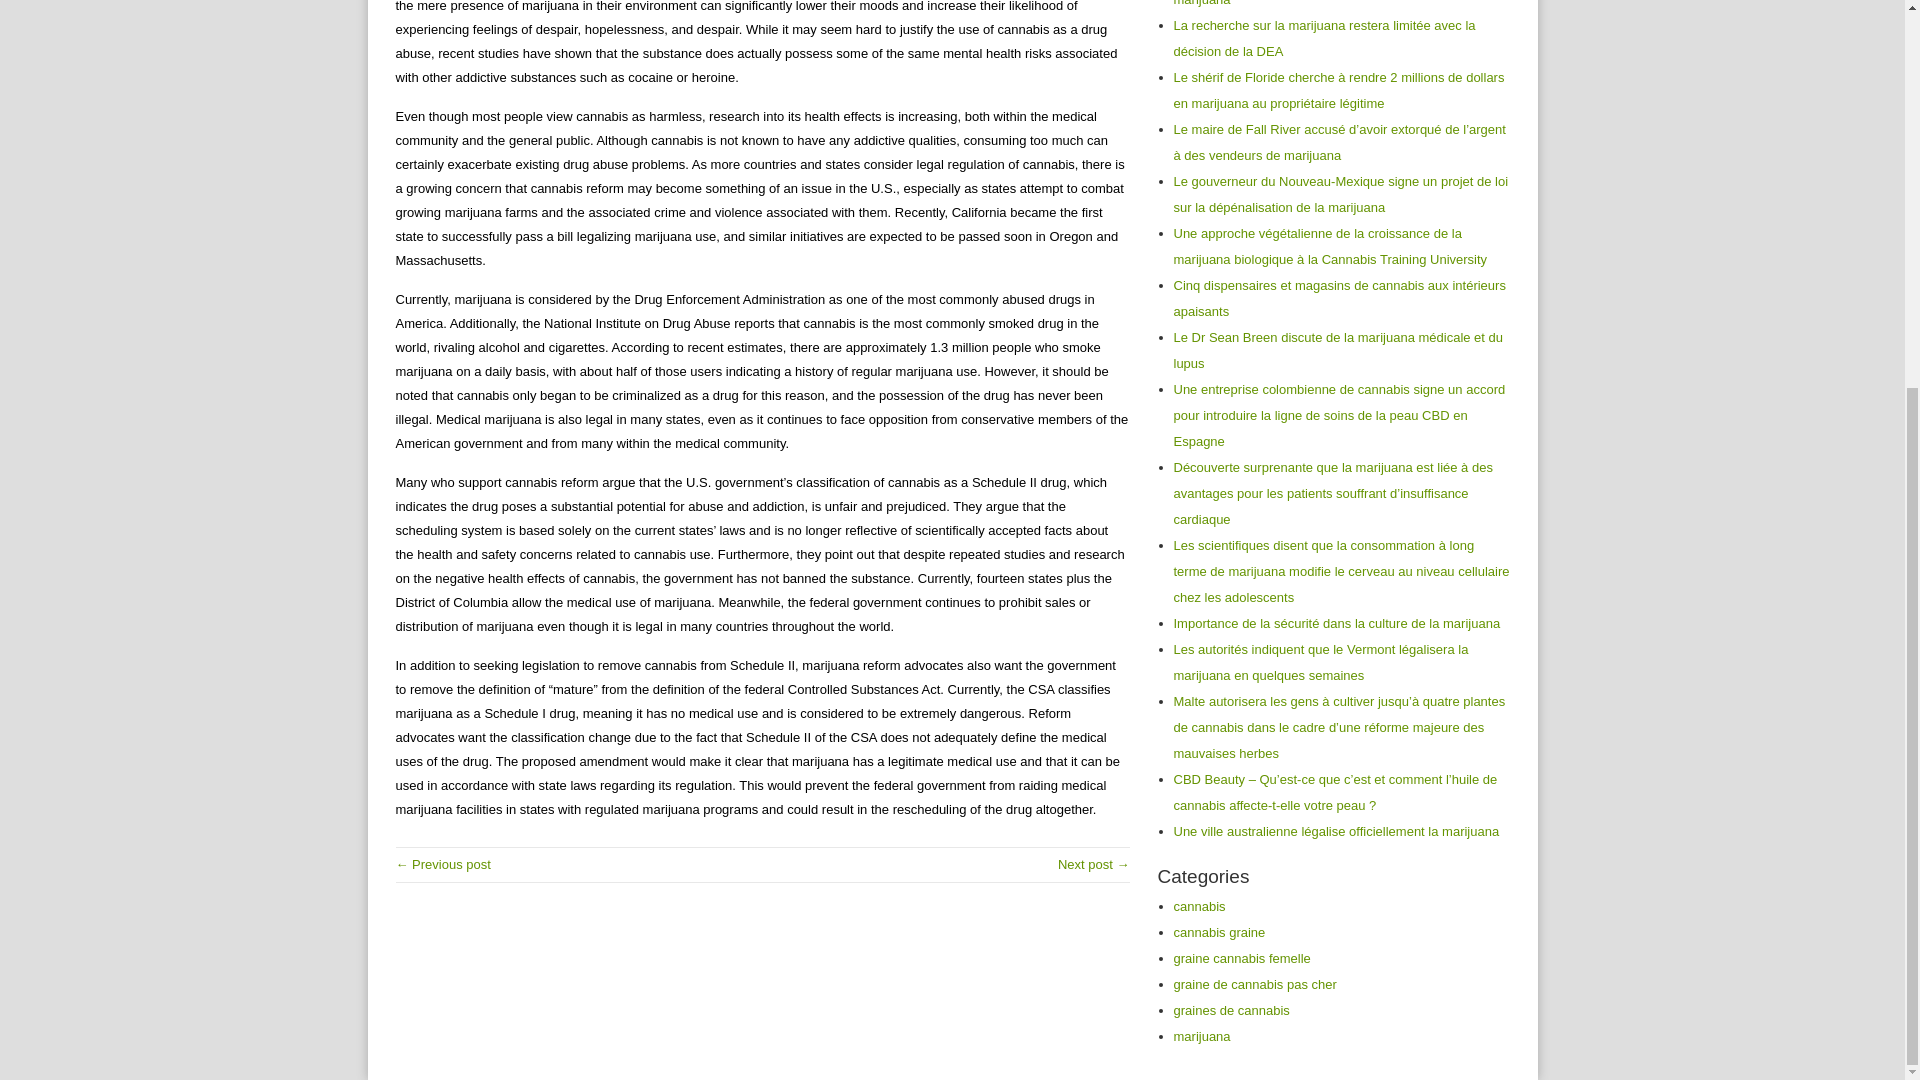  Describe the element at coordinates (1202, 1036) in the screenshot. I see `marijuana` at that location.